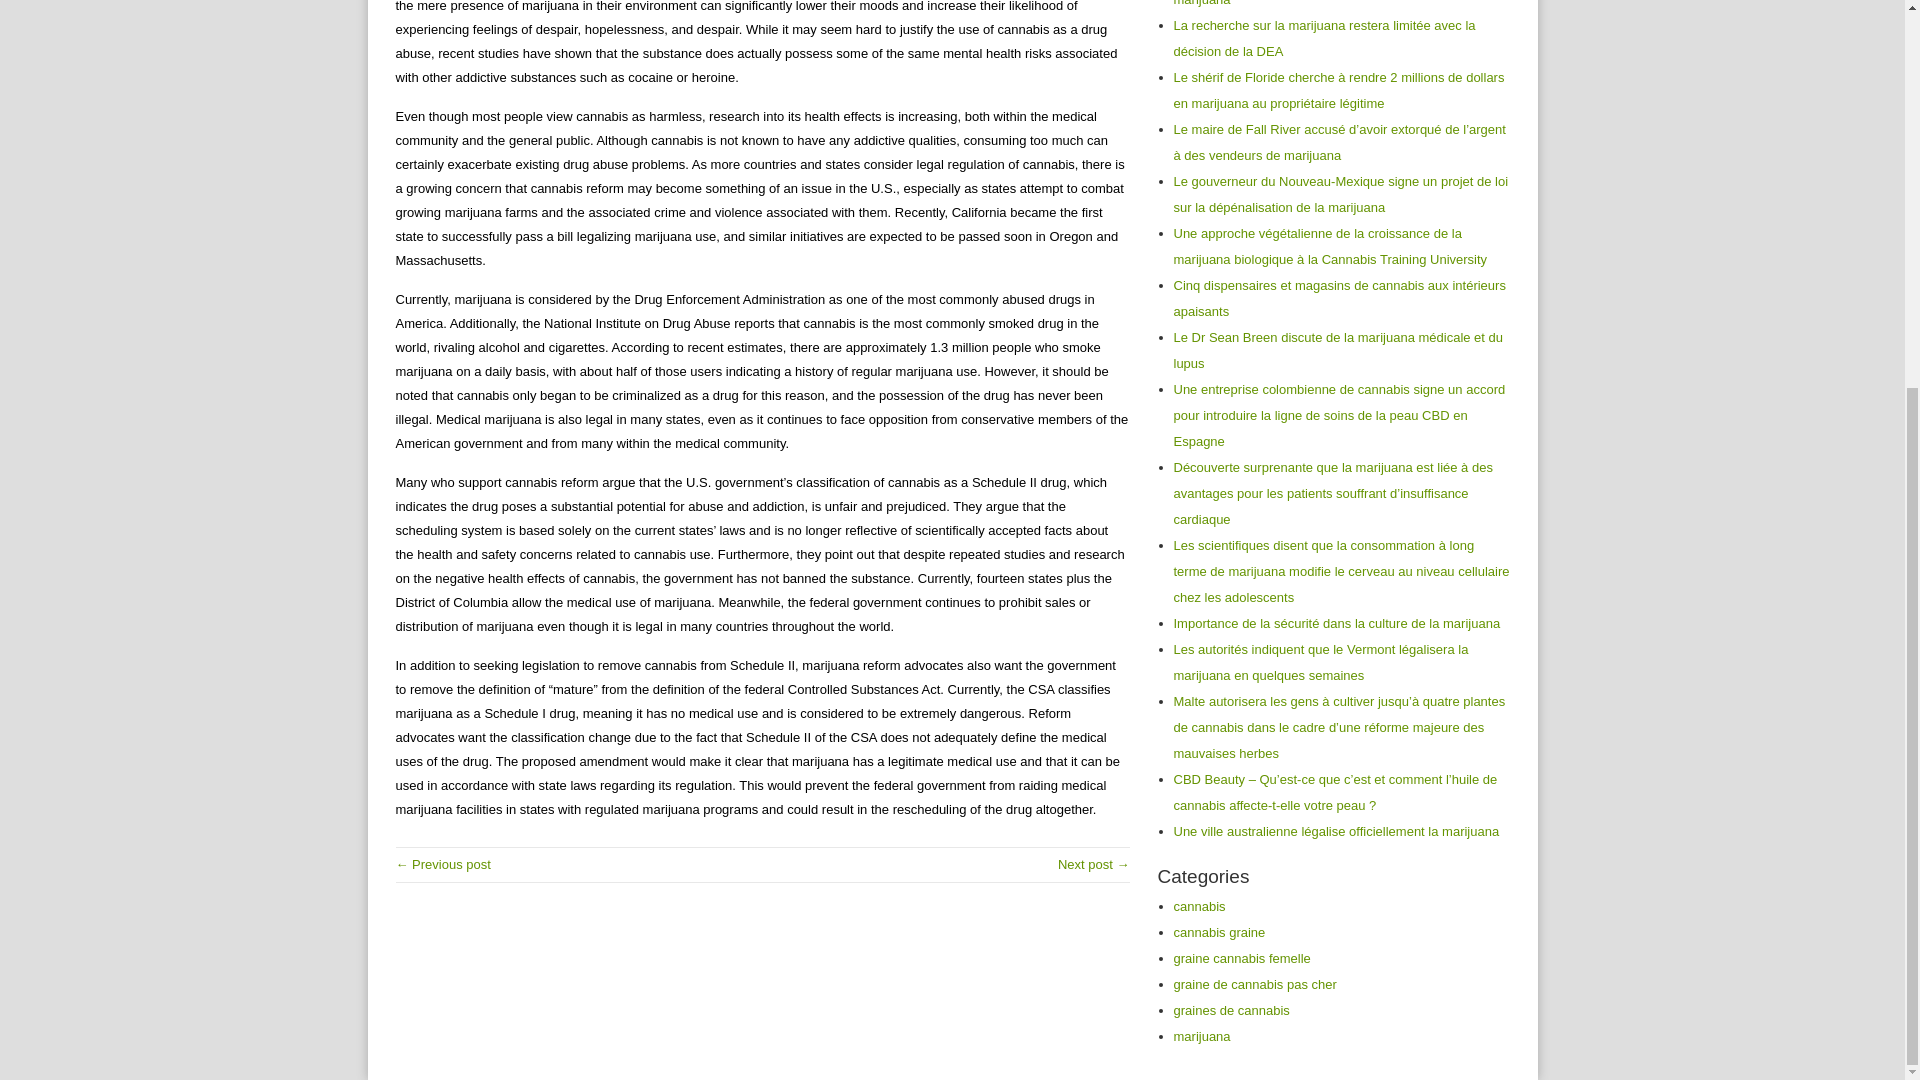  Describe the element at coordinates (1202, 1036) in the screenshot. I see `marijuana` at that location.